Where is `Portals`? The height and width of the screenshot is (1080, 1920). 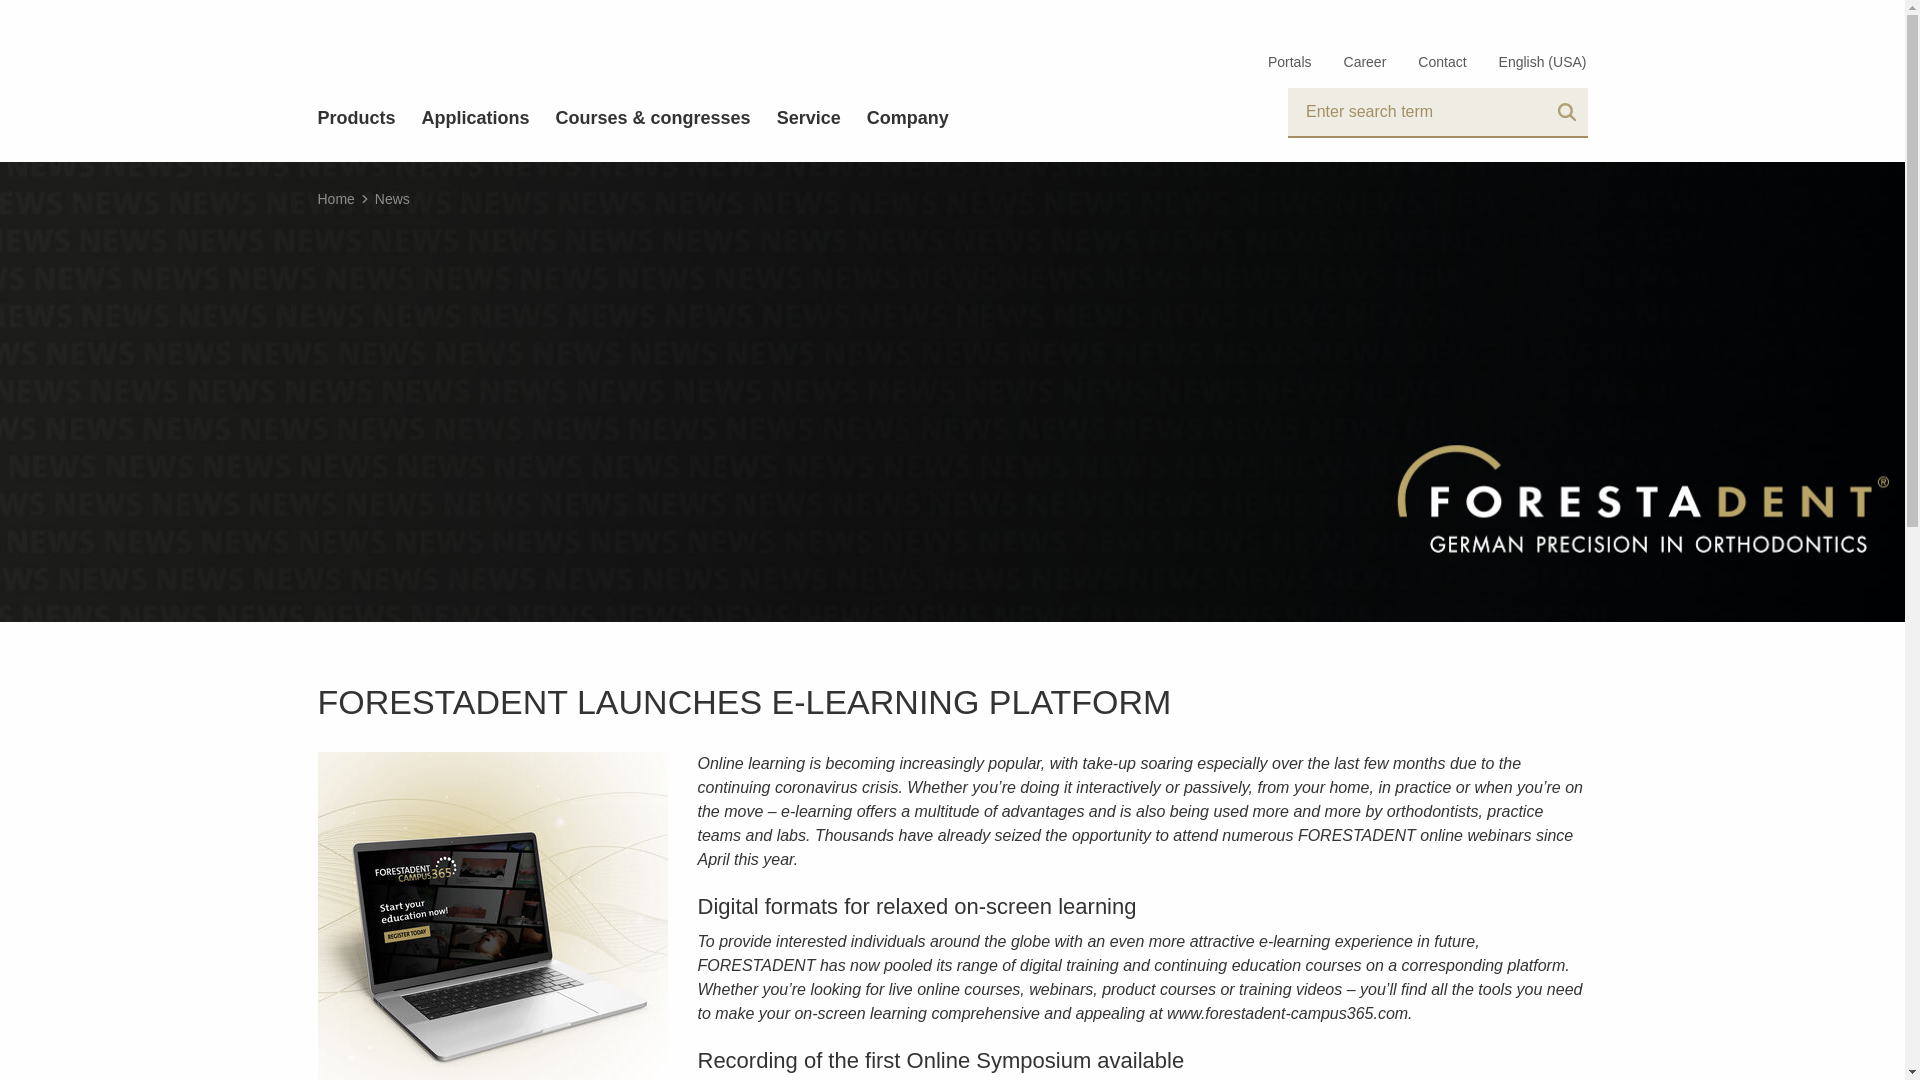
Portals is located at coordinates (1290, 62).